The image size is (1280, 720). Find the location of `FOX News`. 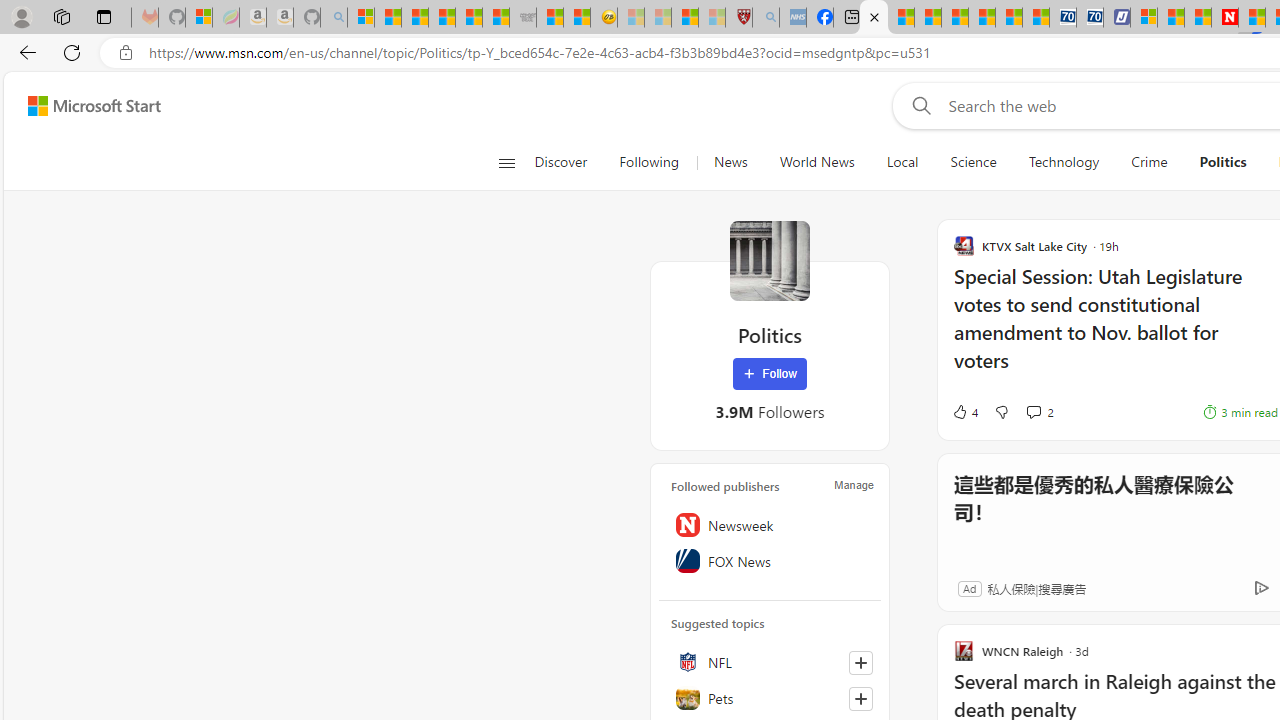

FOX News is located at coordinates (770, 561).